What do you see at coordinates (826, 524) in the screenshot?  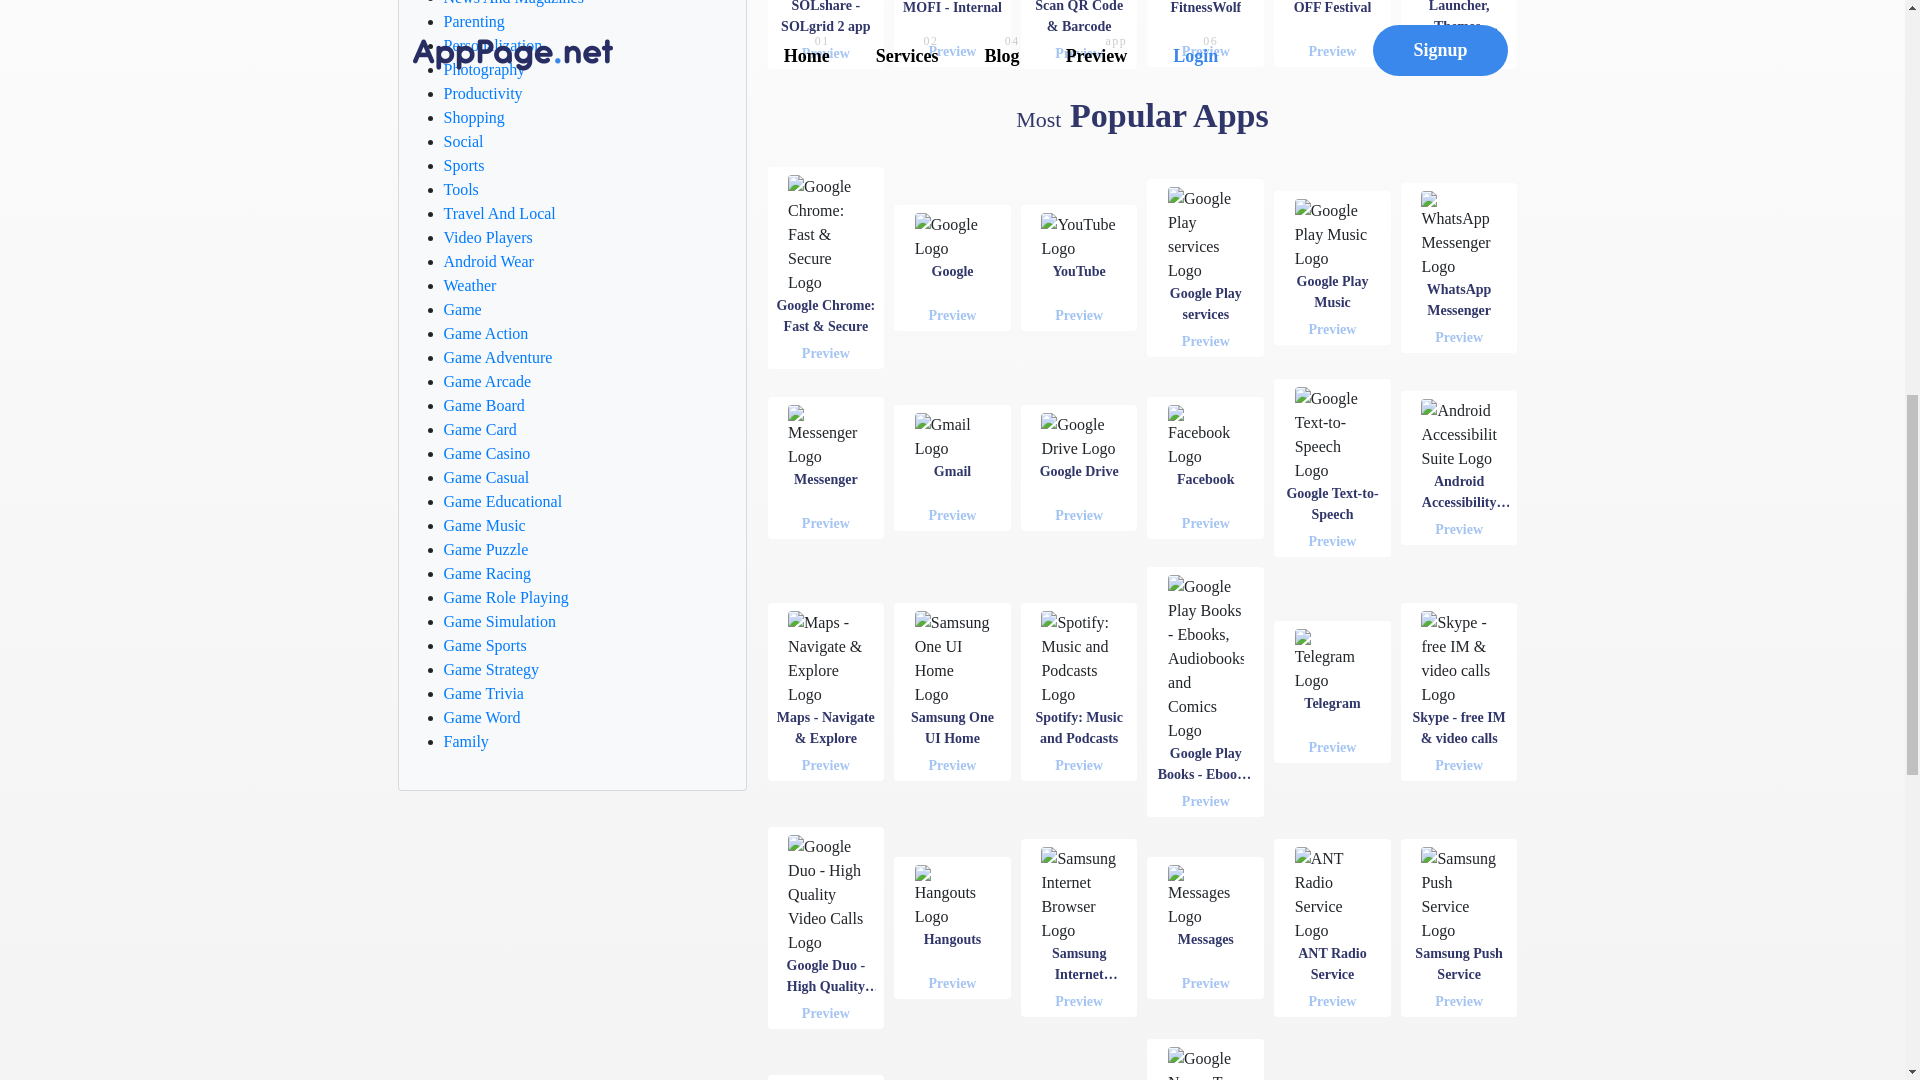 I see `Messenger` at bounding box center [826, 524].